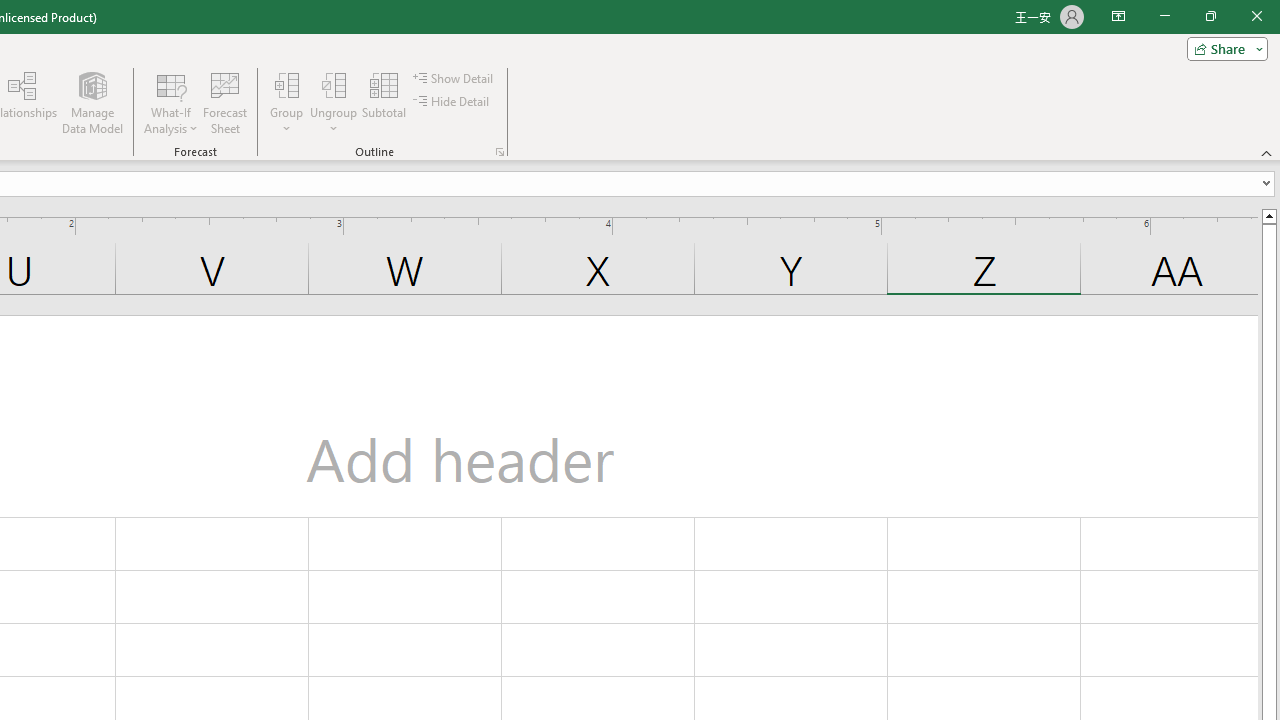 The image size is (1280, 720). Describe the element at coordinates (1223, 48) in the screenshot. I see `Share` at that location.